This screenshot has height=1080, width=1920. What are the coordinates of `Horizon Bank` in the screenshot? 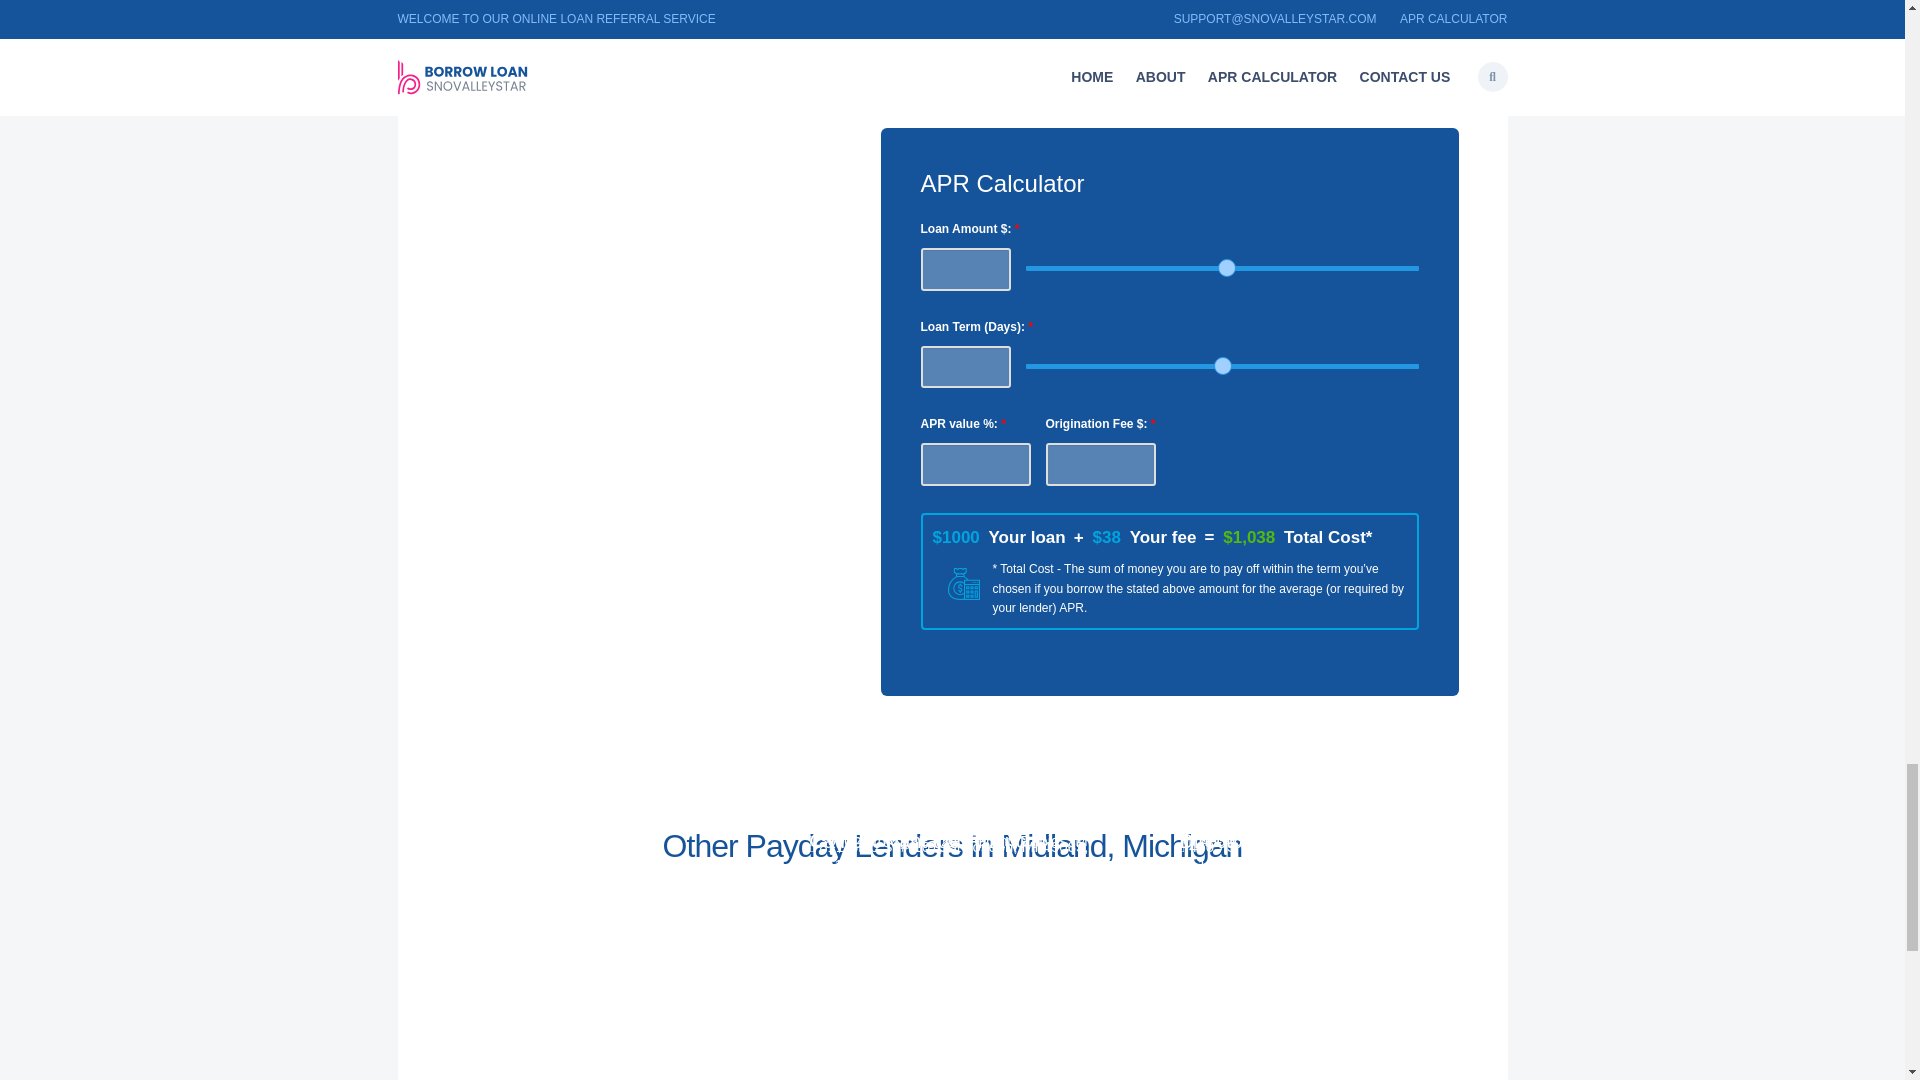 It's located at (868, 810).